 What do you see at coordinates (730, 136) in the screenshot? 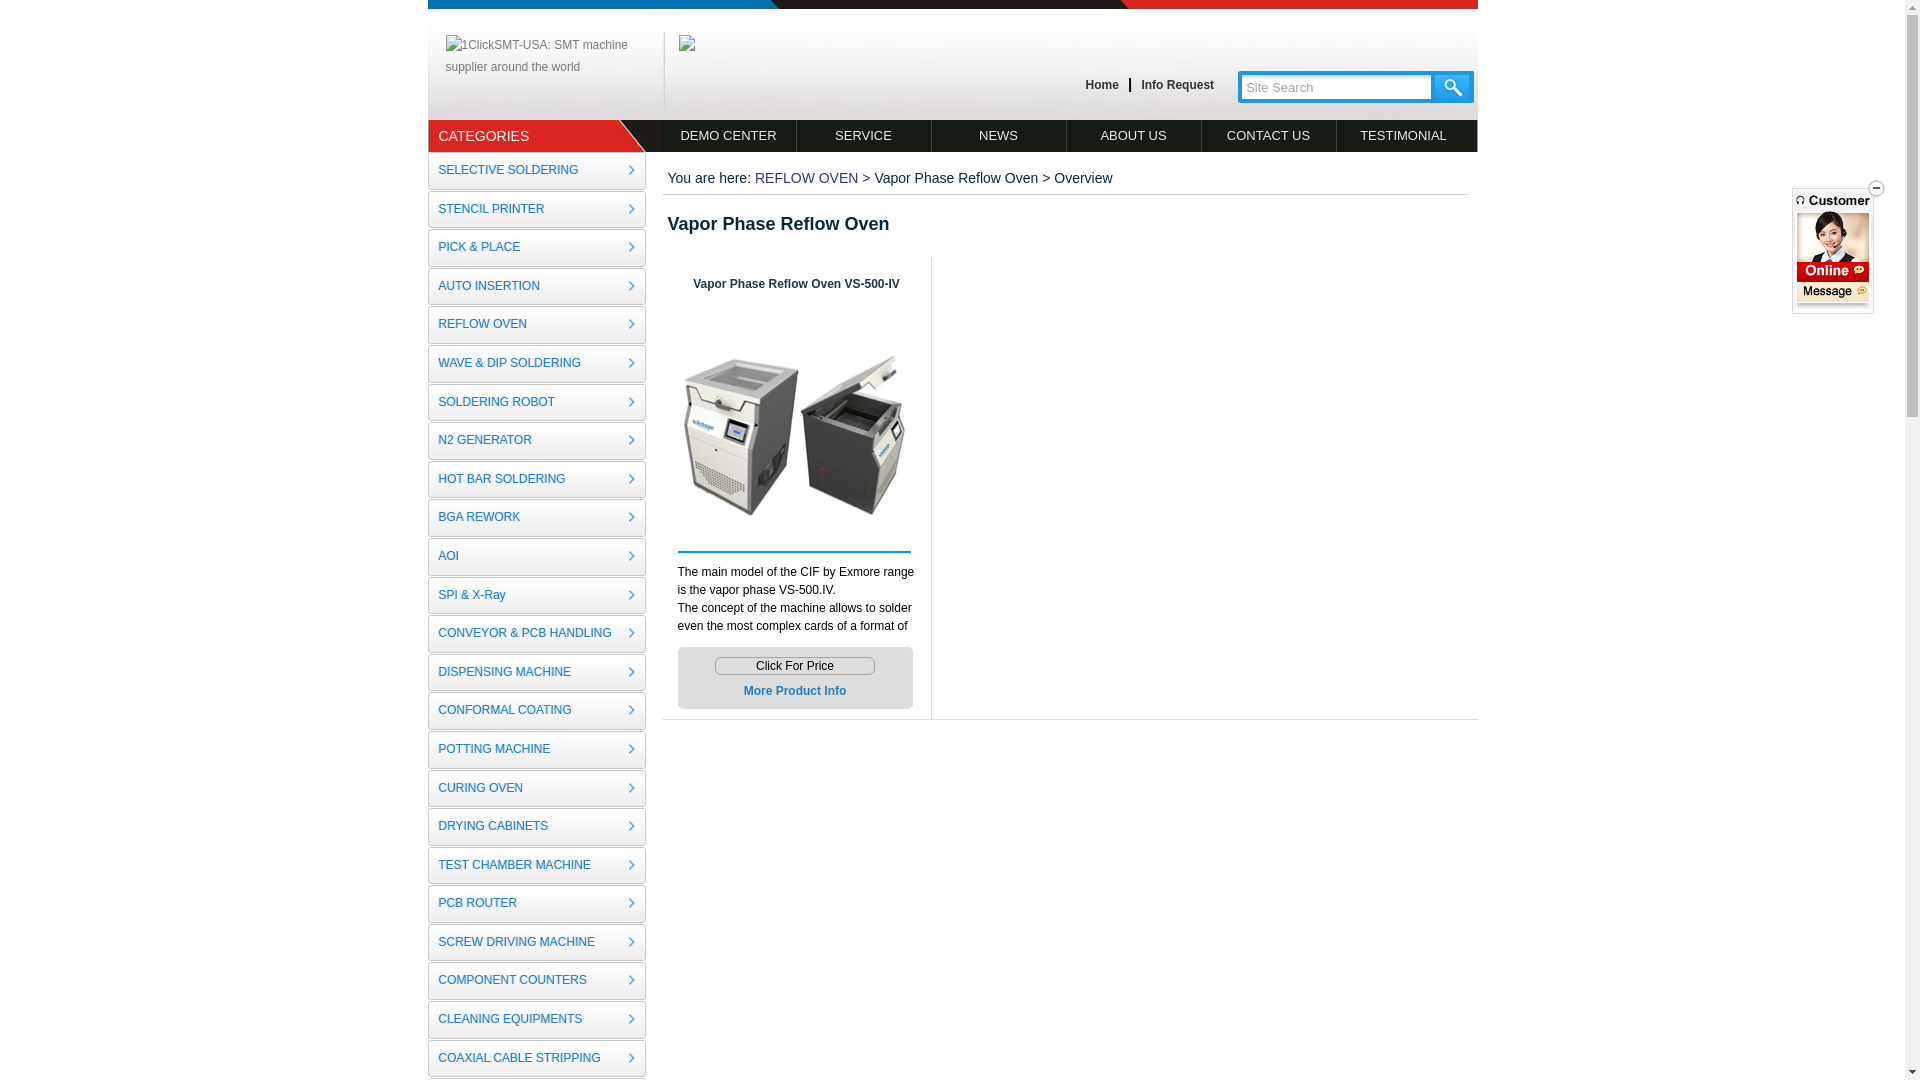
I see `DEMO CENTER` at bounding box center [730, 136].